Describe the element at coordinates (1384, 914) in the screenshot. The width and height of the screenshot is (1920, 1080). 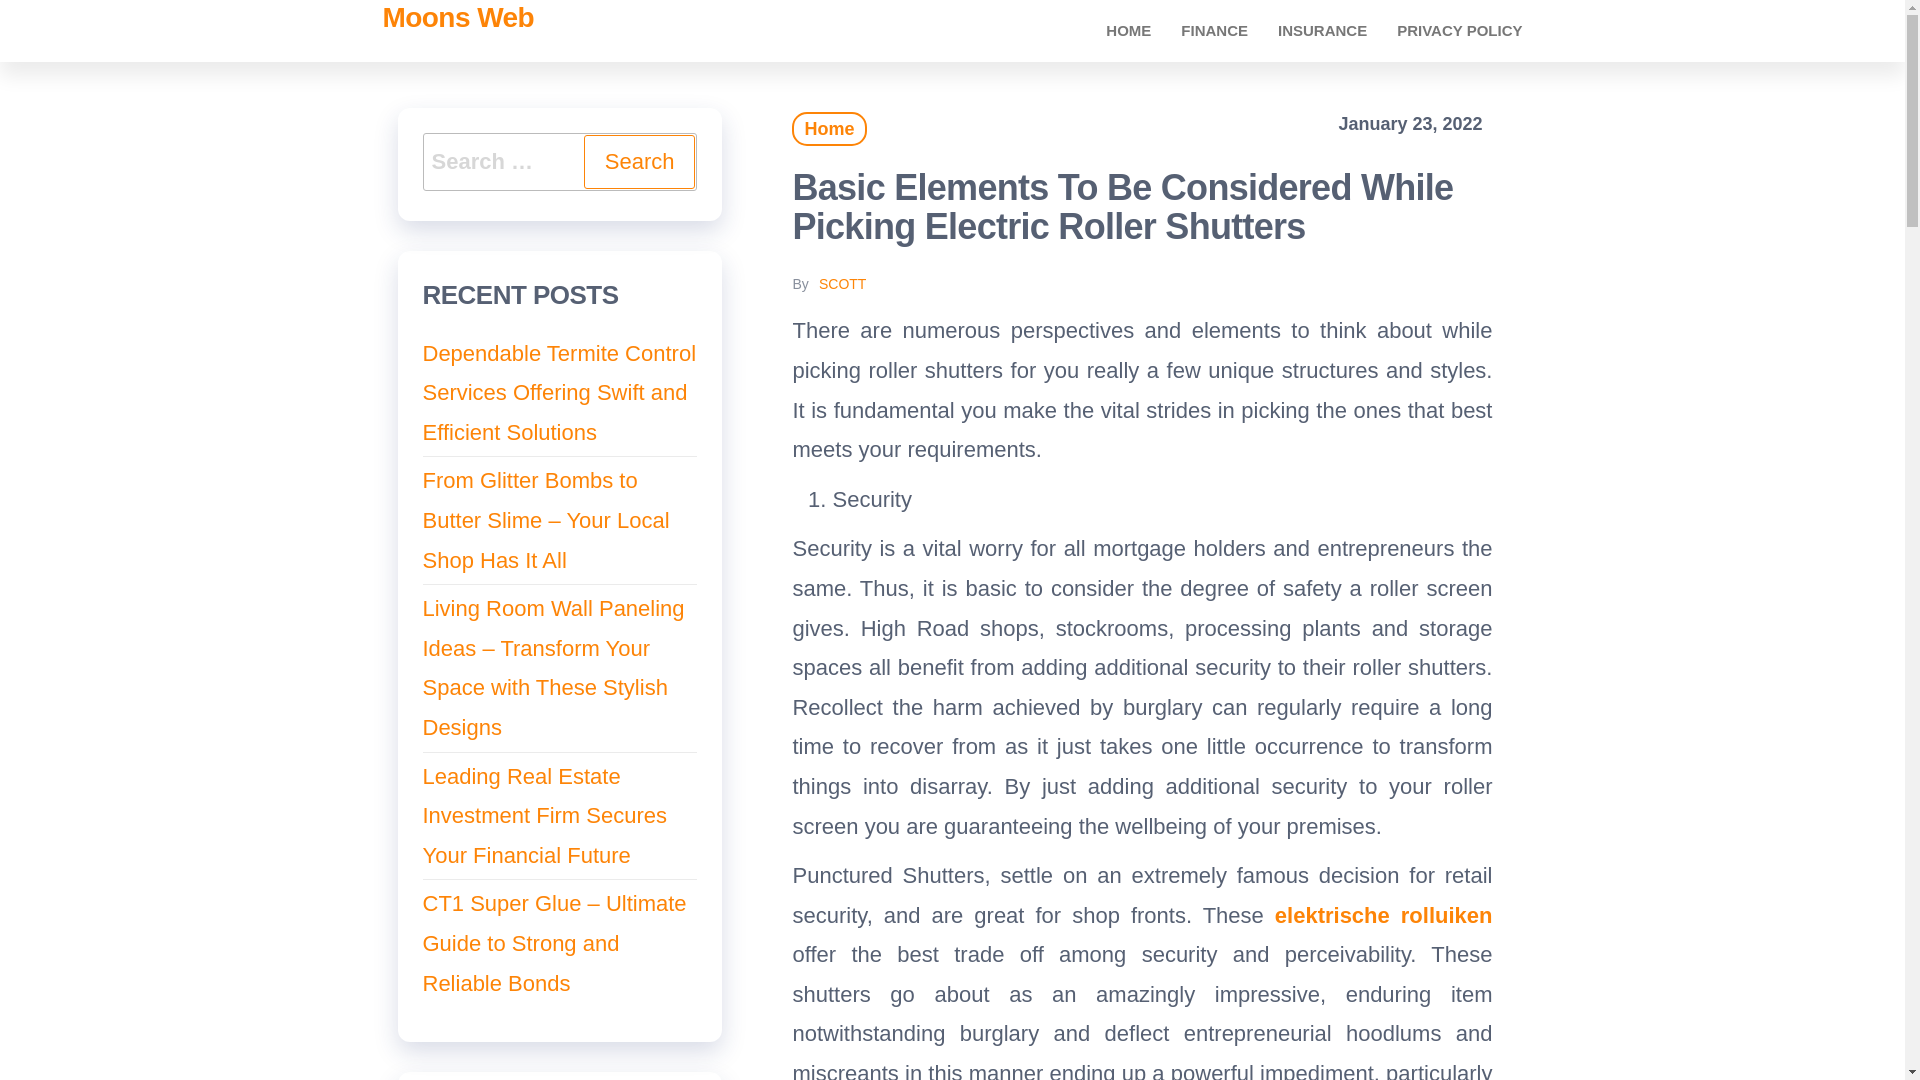
I see `elektrische rolluiken` at that location.